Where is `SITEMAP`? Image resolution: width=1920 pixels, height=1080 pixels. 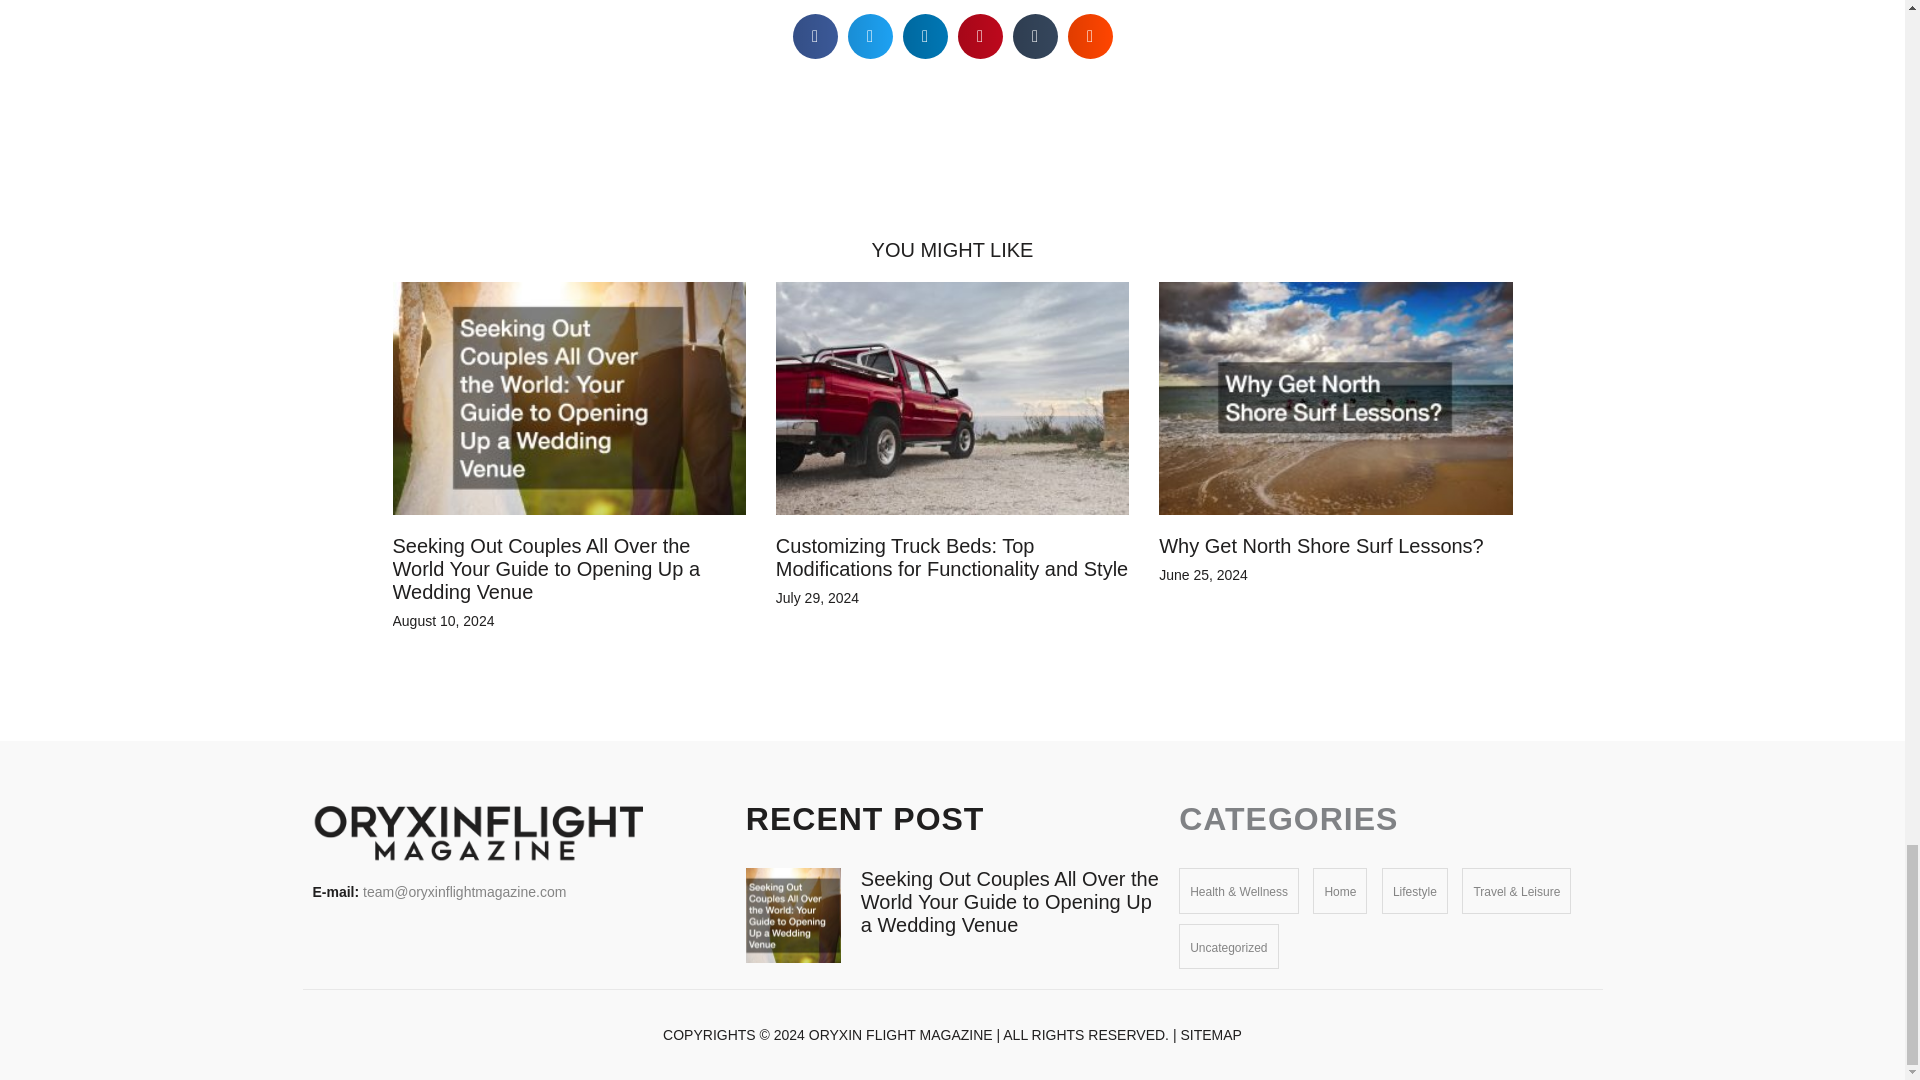
SITEMAP is located at coordinates (1210, 1035).